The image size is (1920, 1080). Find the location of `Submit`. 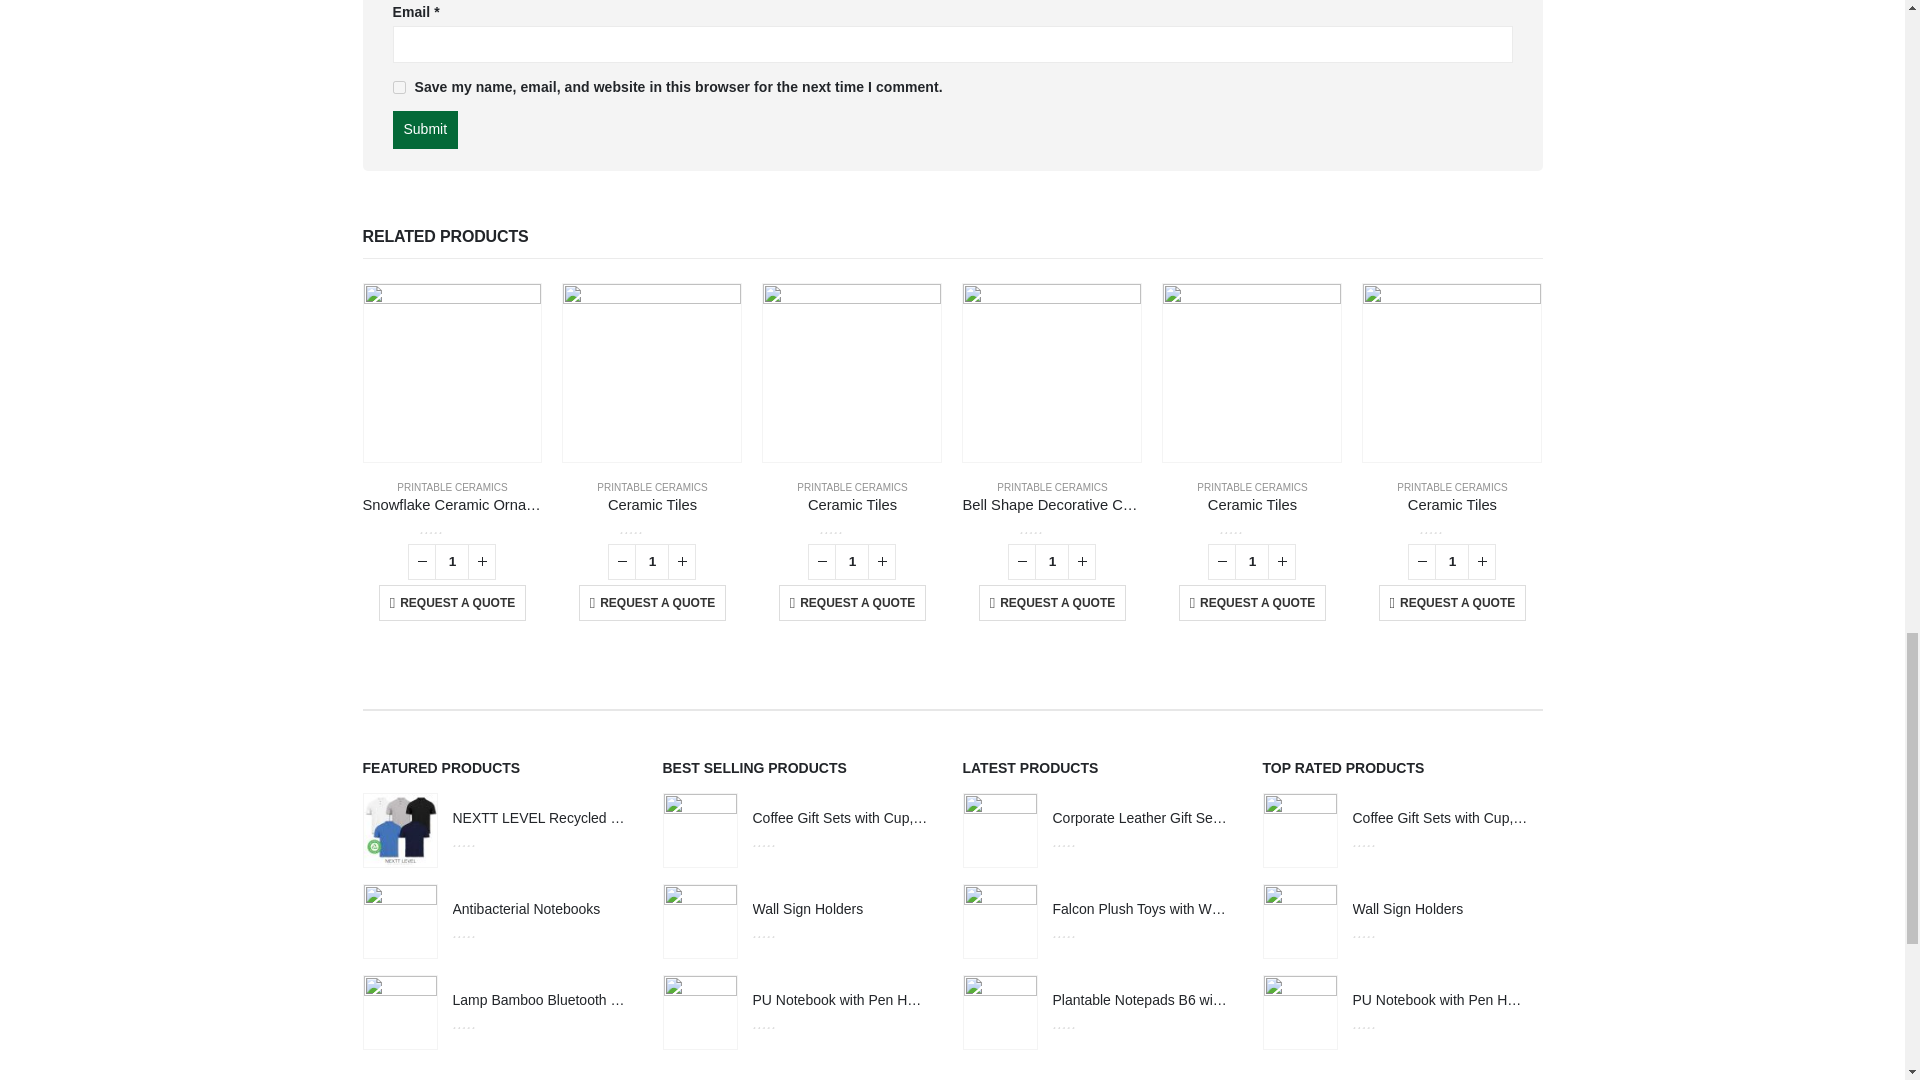

Submit is located at coordinates (424, 130).